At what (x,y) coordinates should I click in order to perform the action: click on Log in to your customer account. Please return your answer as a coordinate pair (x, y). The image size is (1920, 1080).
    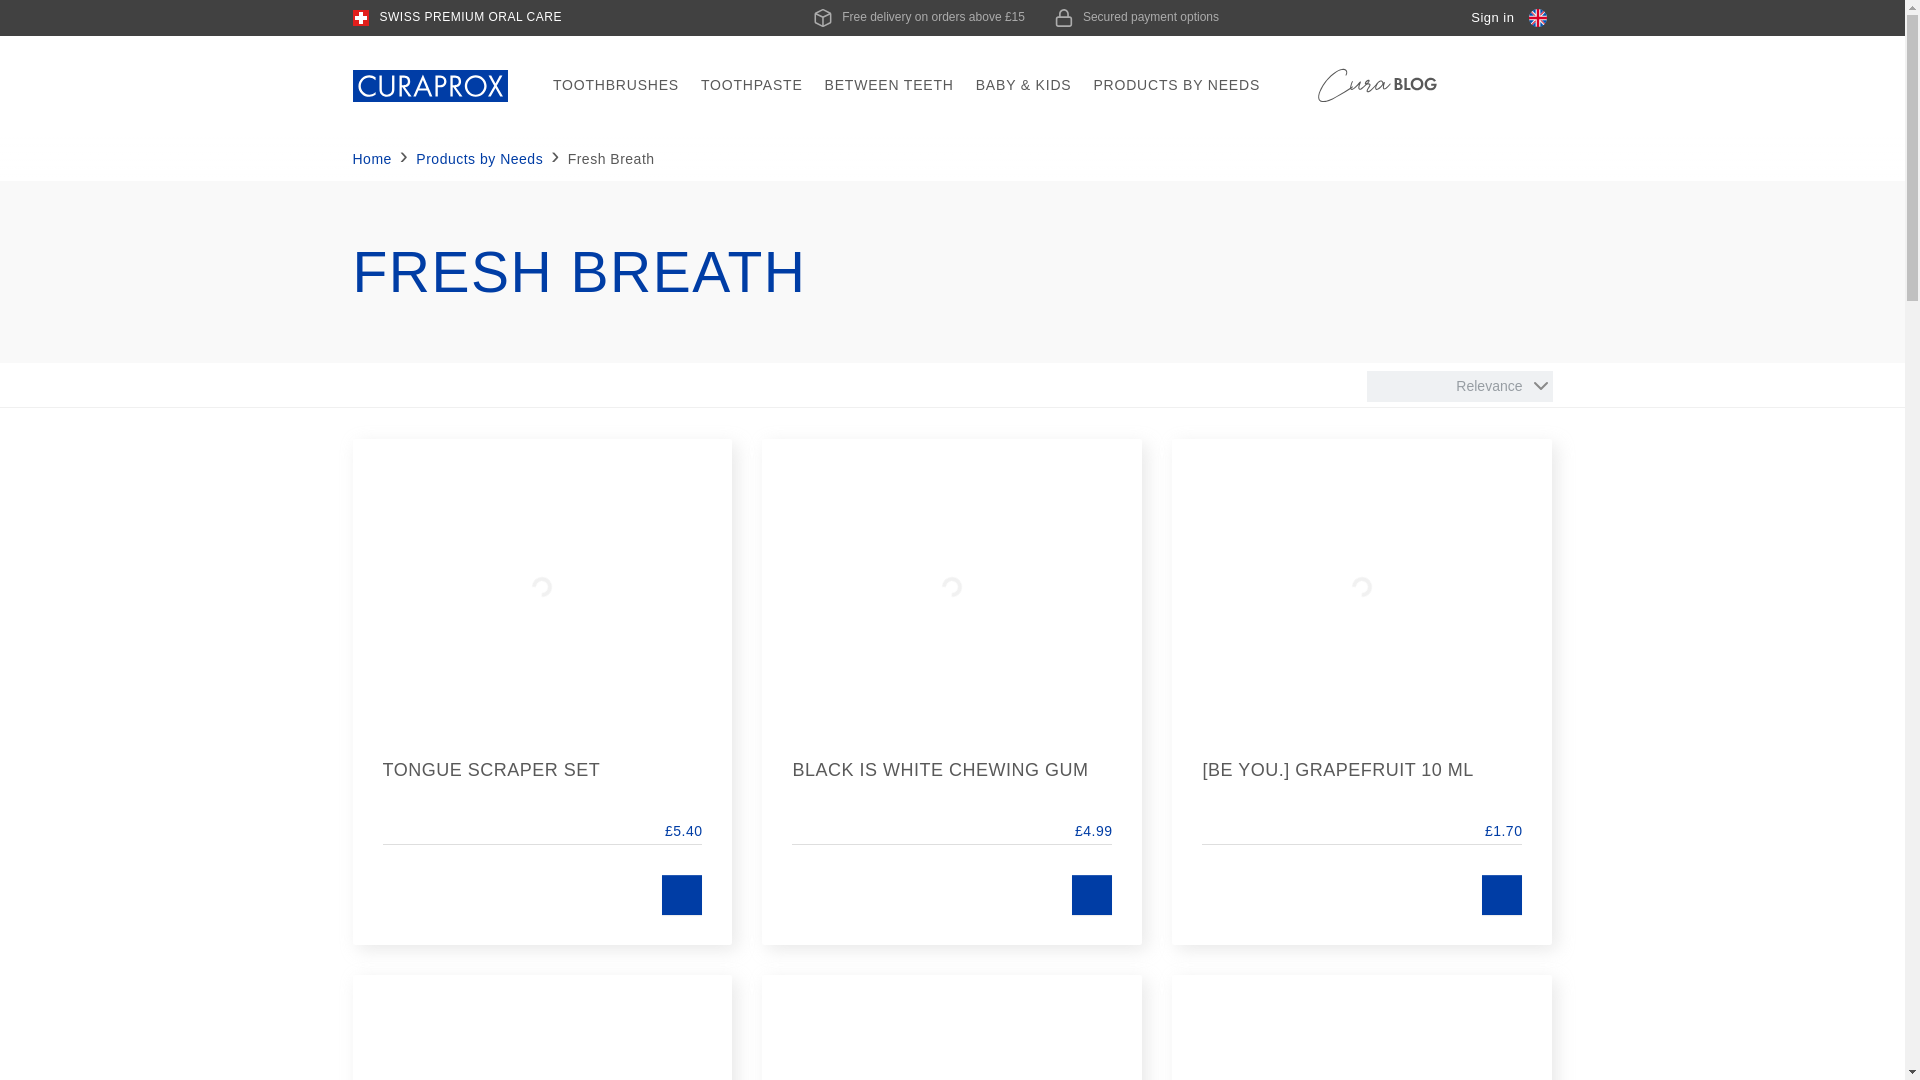
    Looking at the image, I should click on (1492, 18).